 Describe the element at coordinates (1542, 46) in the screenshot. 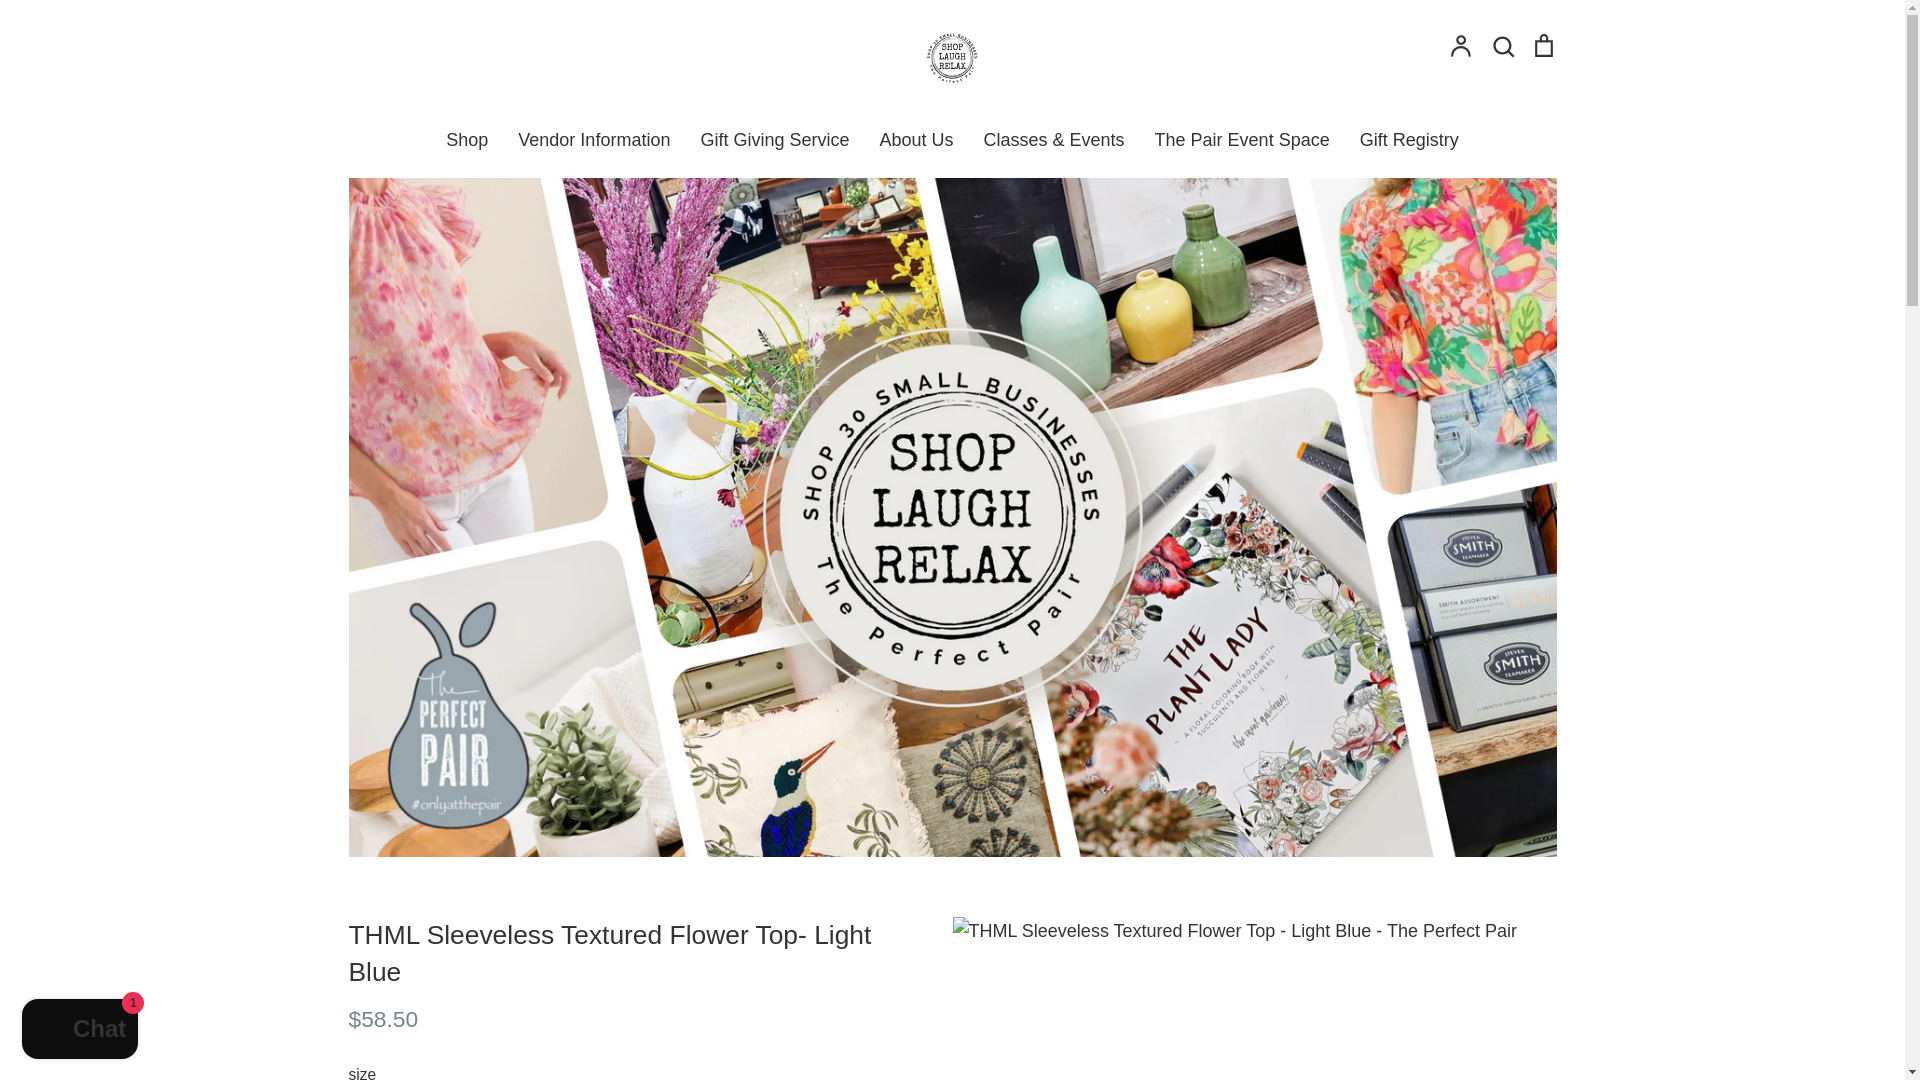

I see `Cart` at that location.